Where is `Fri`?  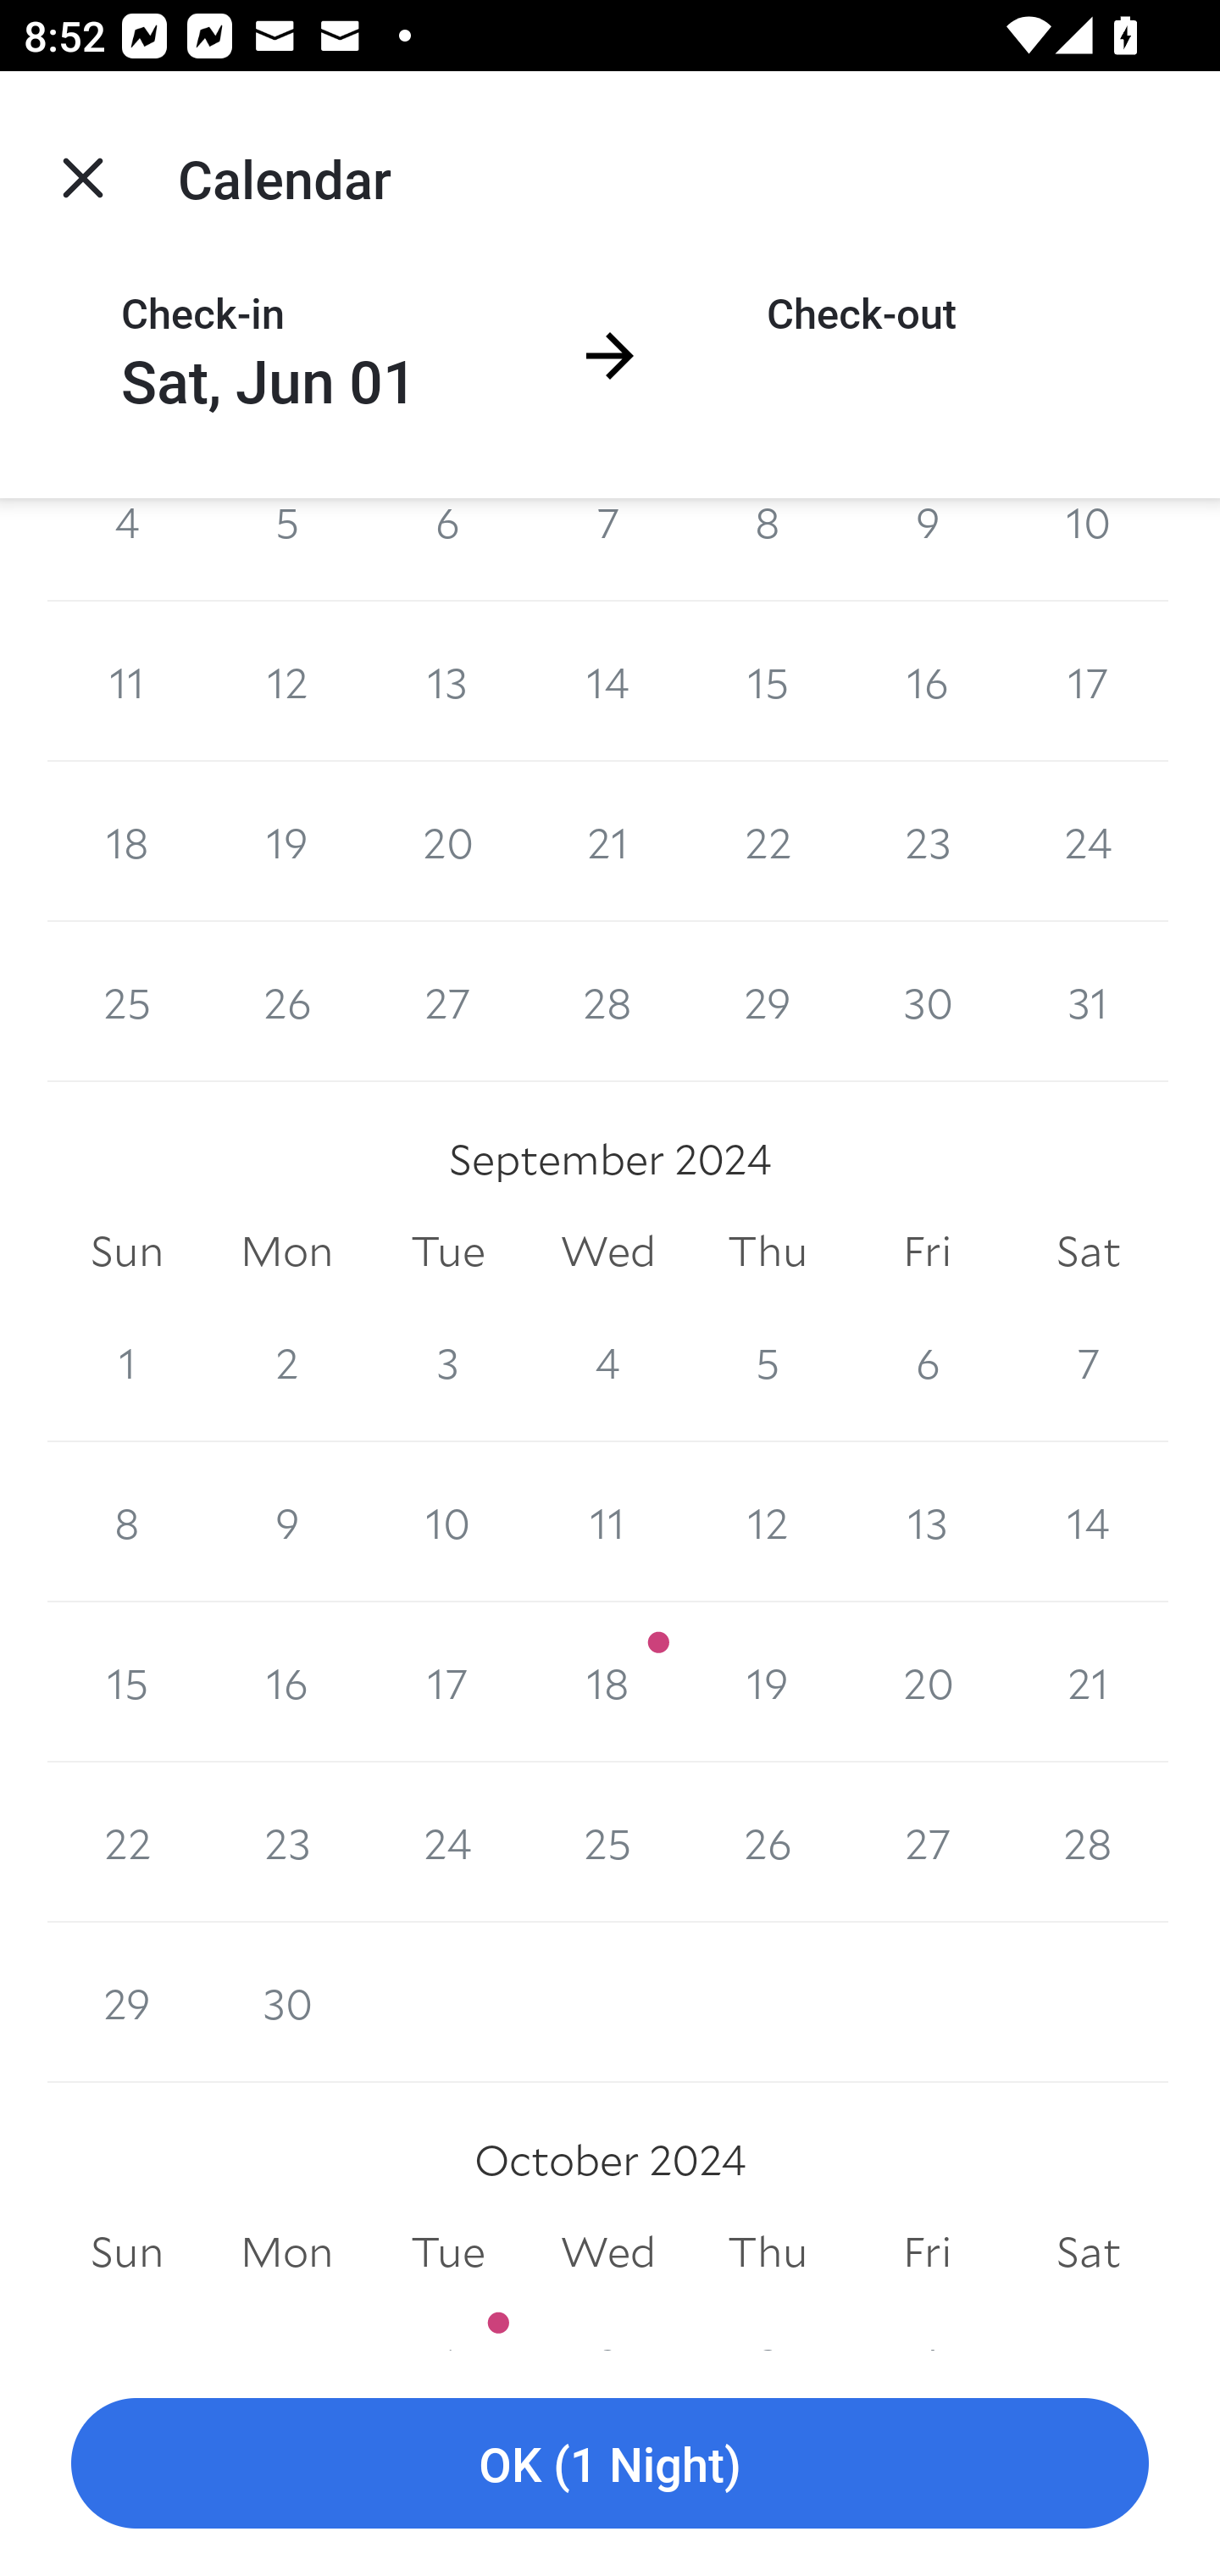 Fri is located at coordinates (927, 2251).